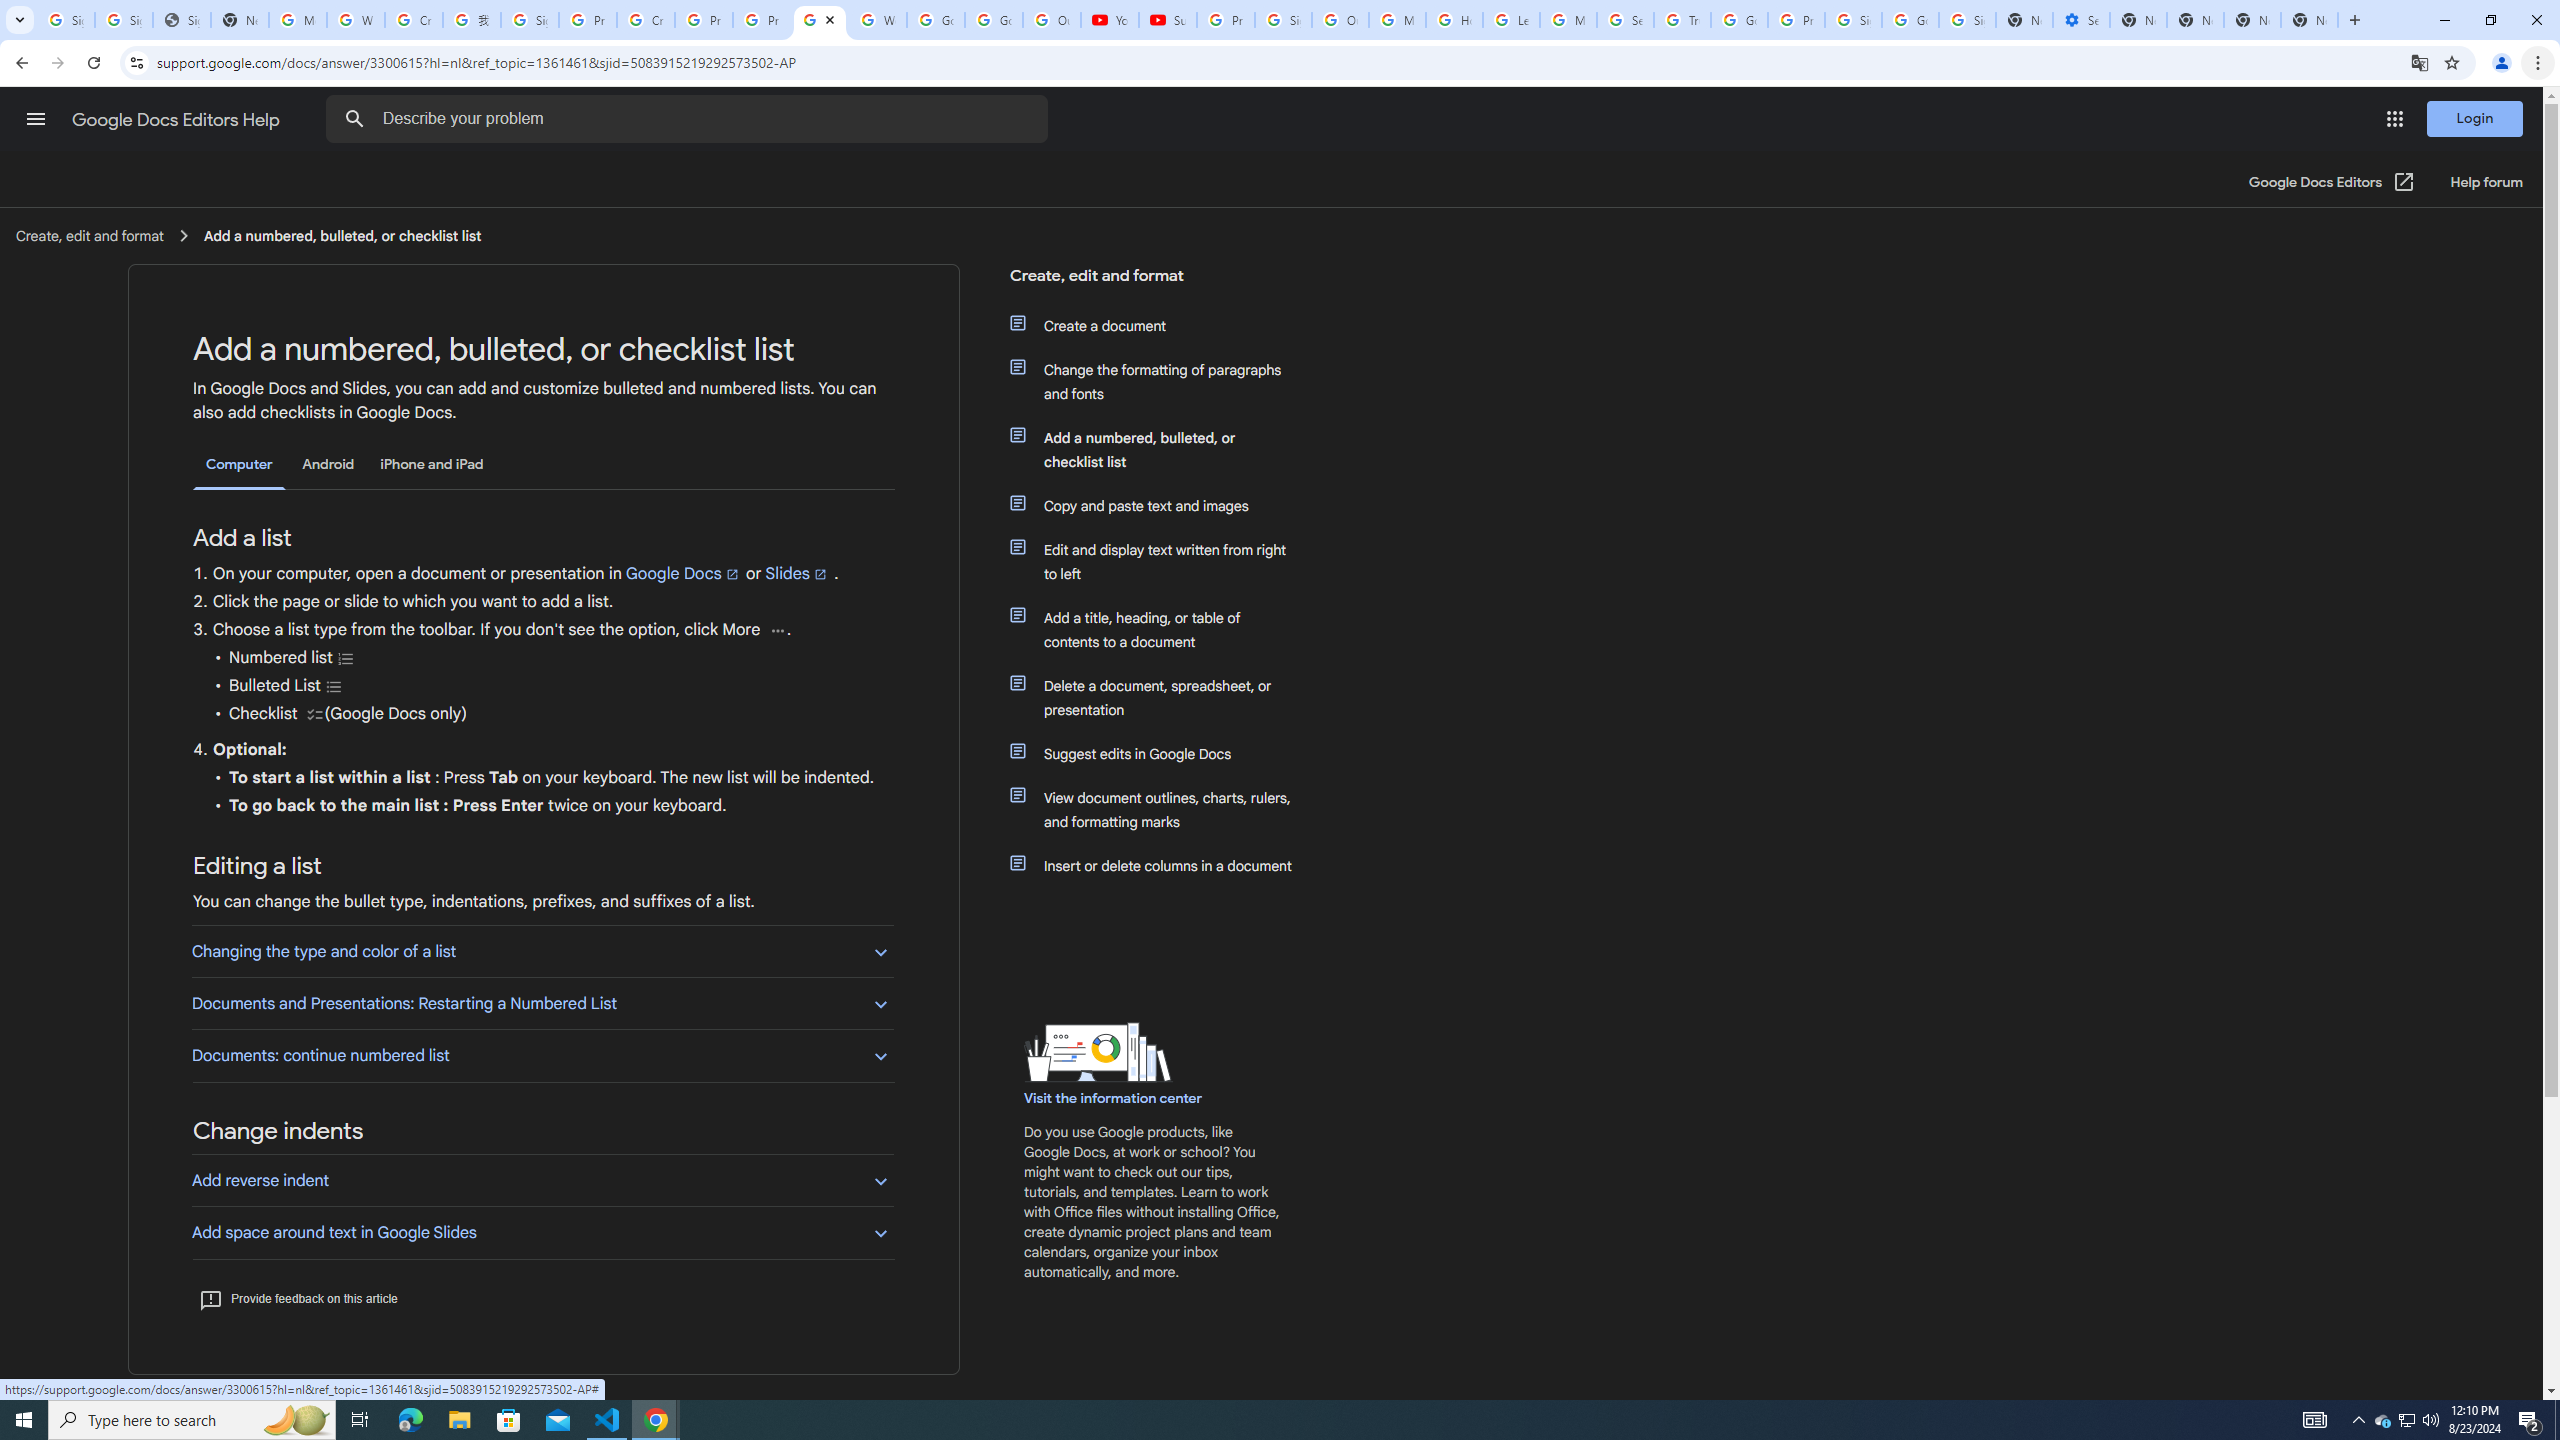 The image size is (2560, 1440). Describe the element at coordinates (1163, 697) in the screenshot. I see `Delete a document, spreadsheet, or presentation` at that location.